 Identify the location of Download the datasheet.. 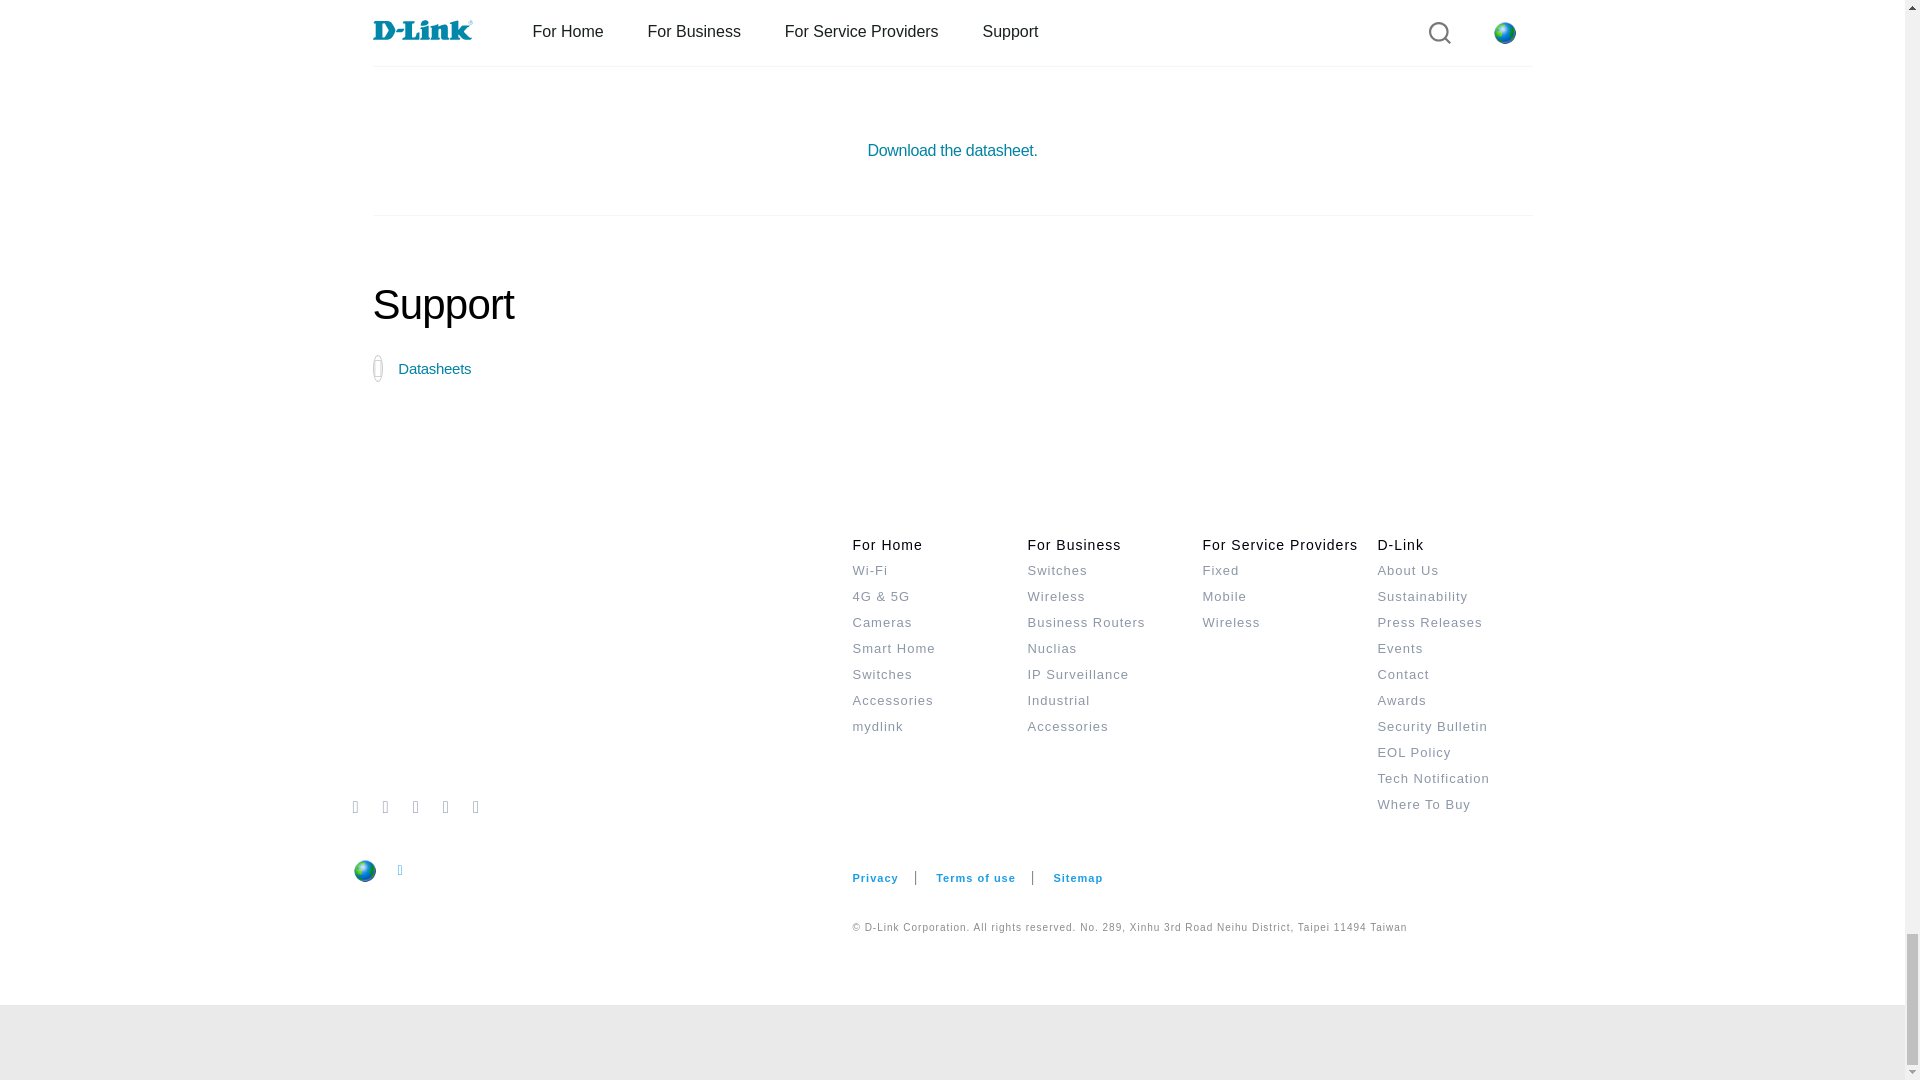
(952, 150).